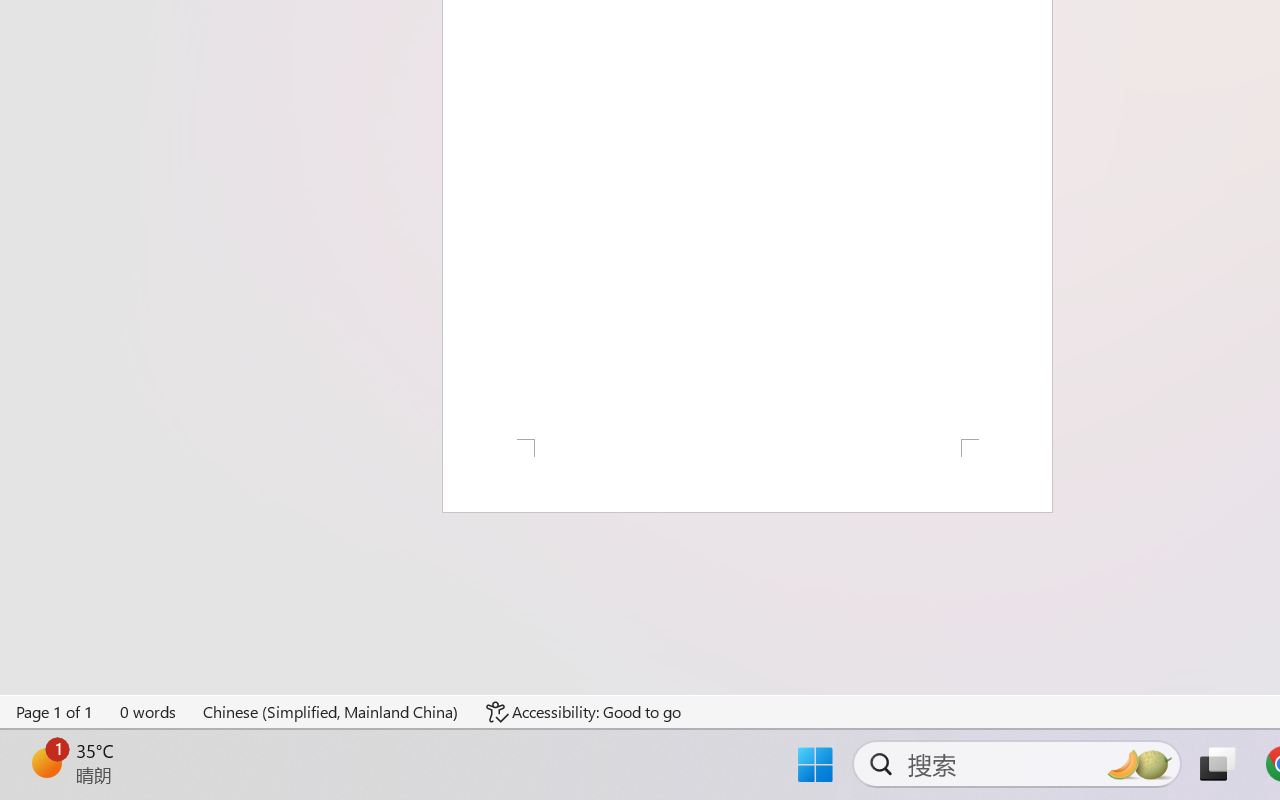  I want to click on Vennote, so click(152, 174).